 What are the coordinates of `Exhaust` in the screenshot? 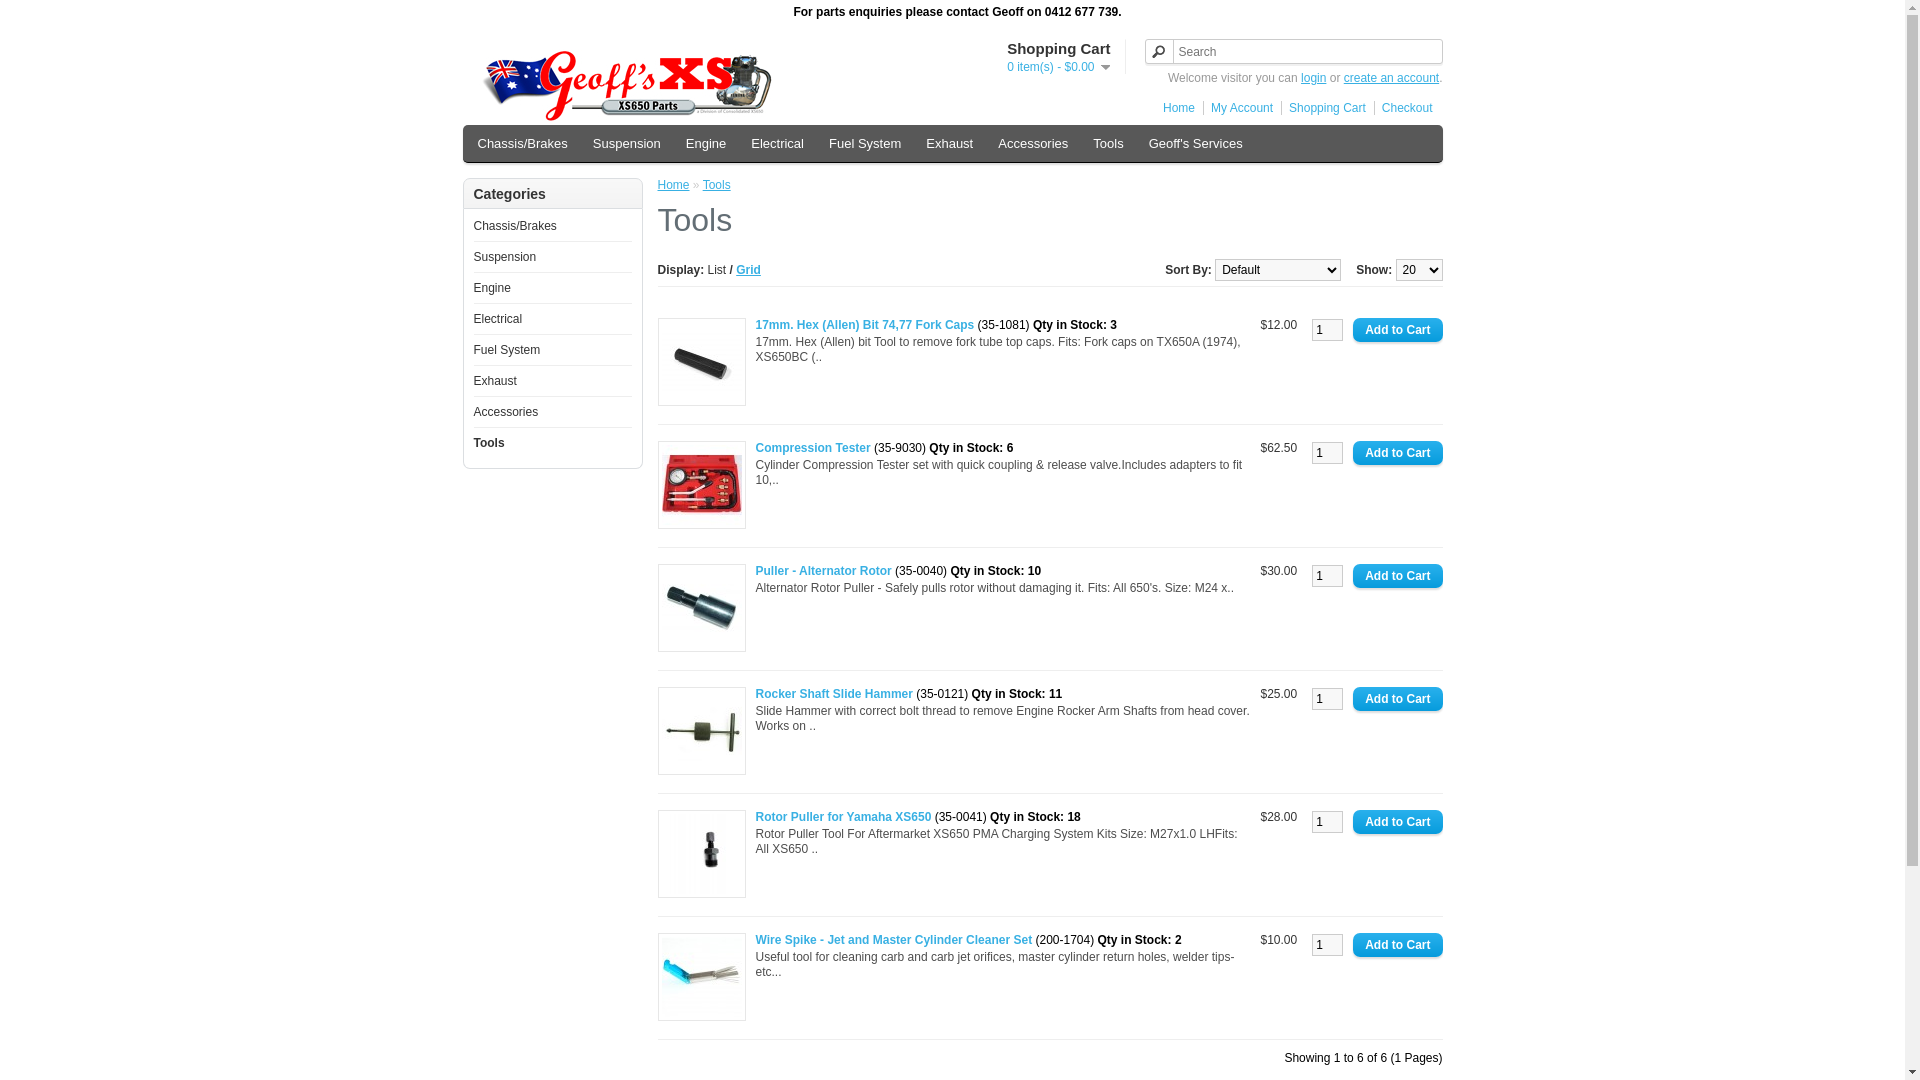 It's located at (496, 380).